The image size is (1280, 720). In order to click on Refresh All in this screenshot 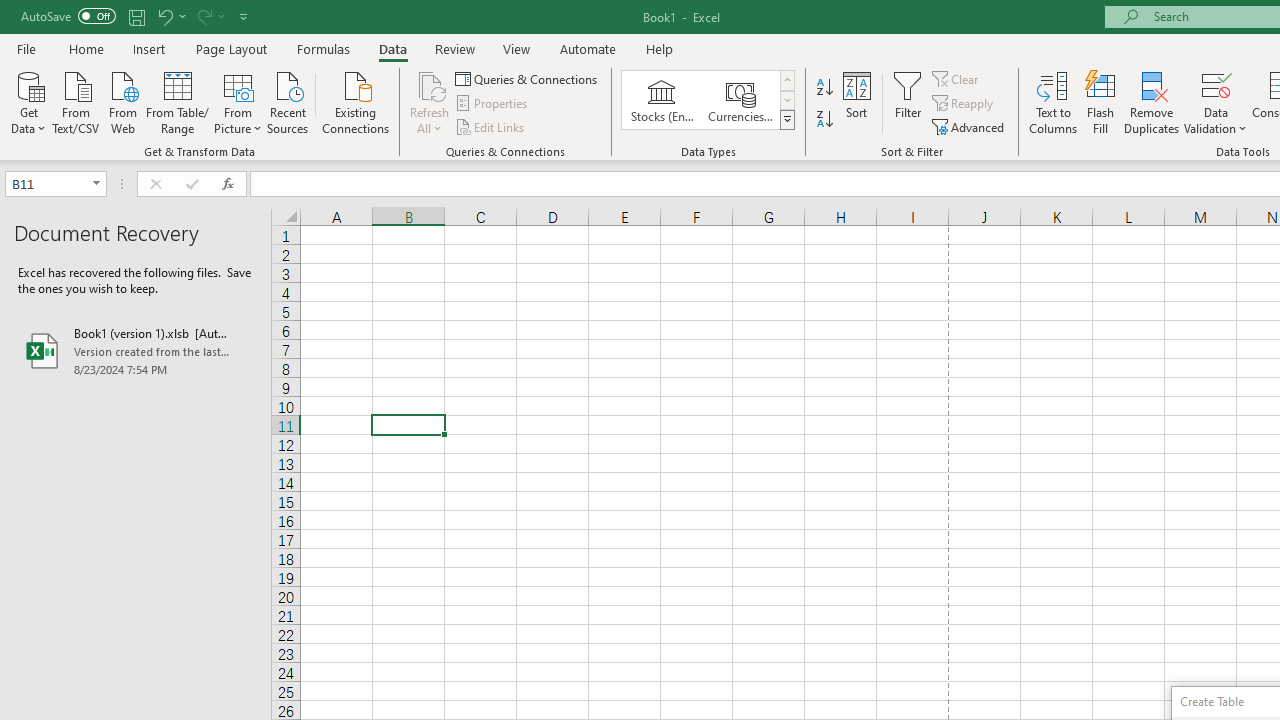, I will do `click(430, 102)`.